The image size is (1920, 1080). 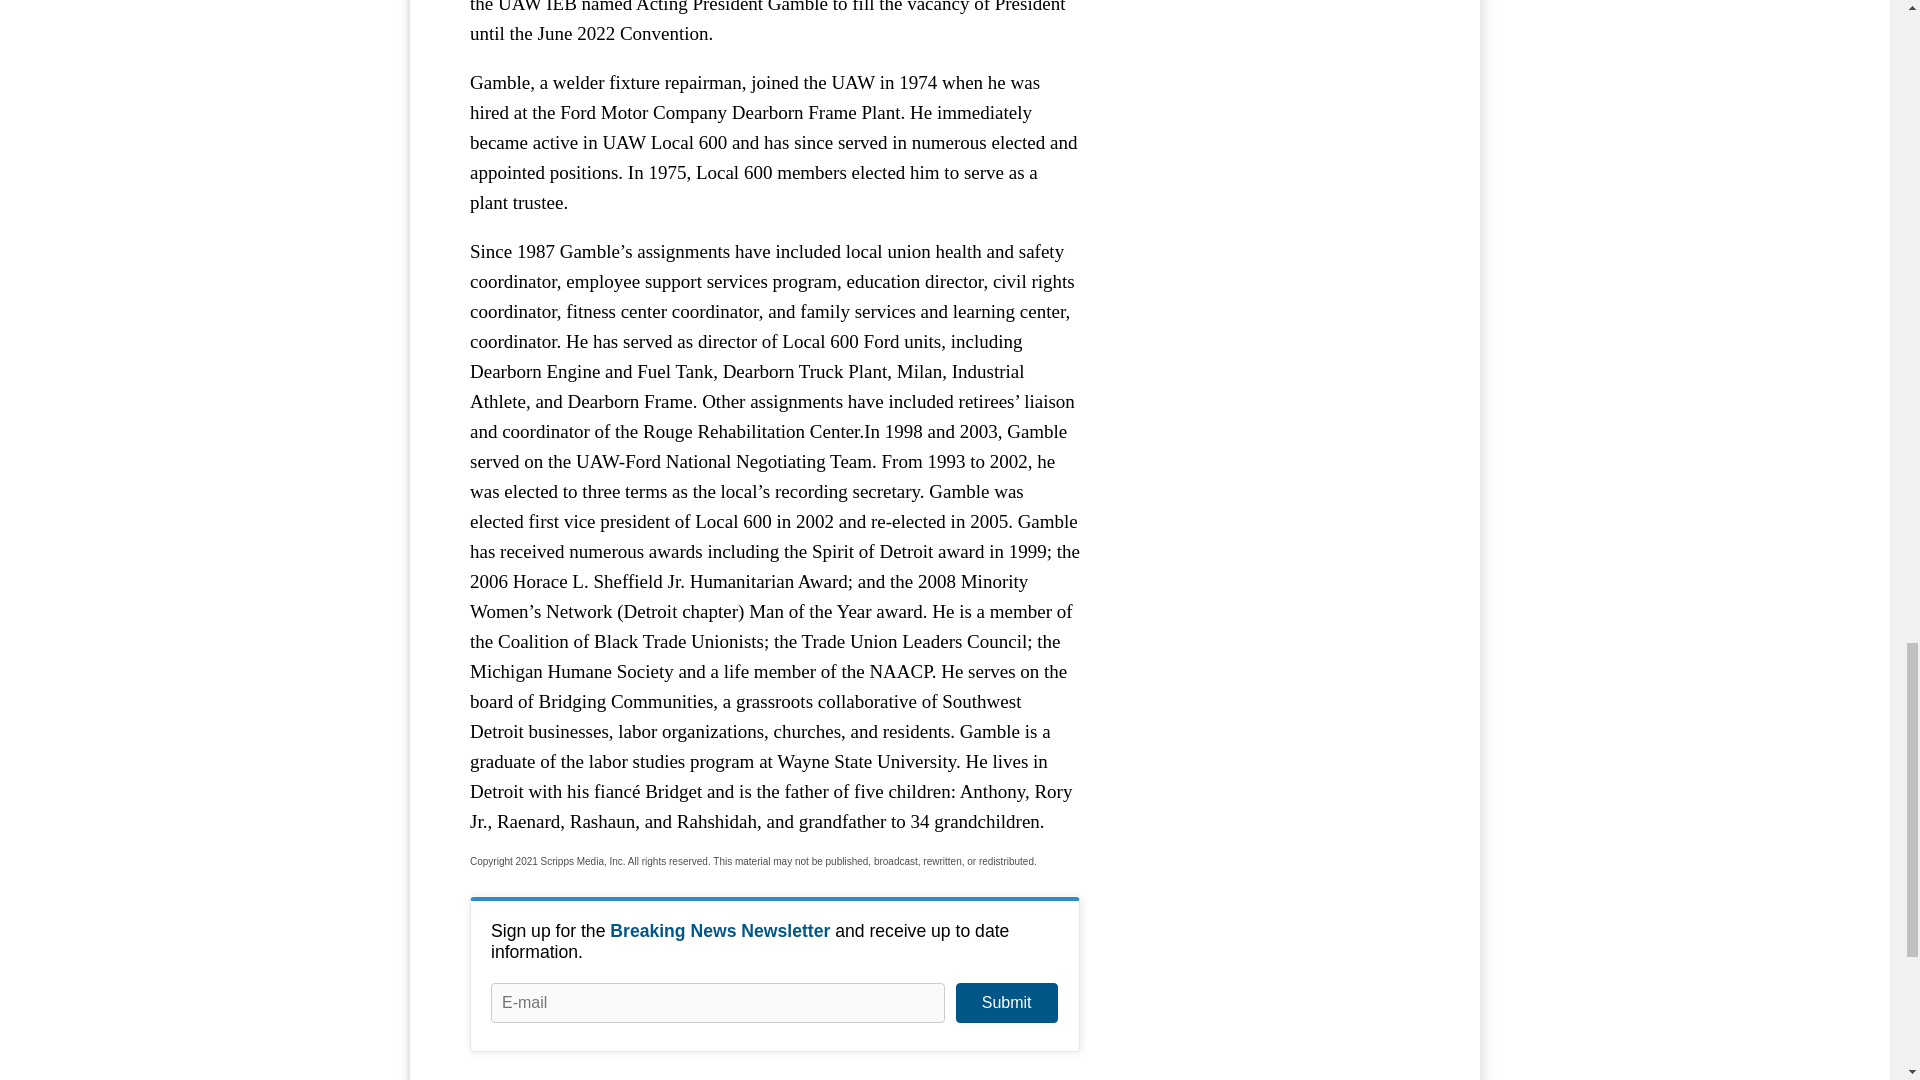 I want to click on Submit, so click(x=1006, y=1002).